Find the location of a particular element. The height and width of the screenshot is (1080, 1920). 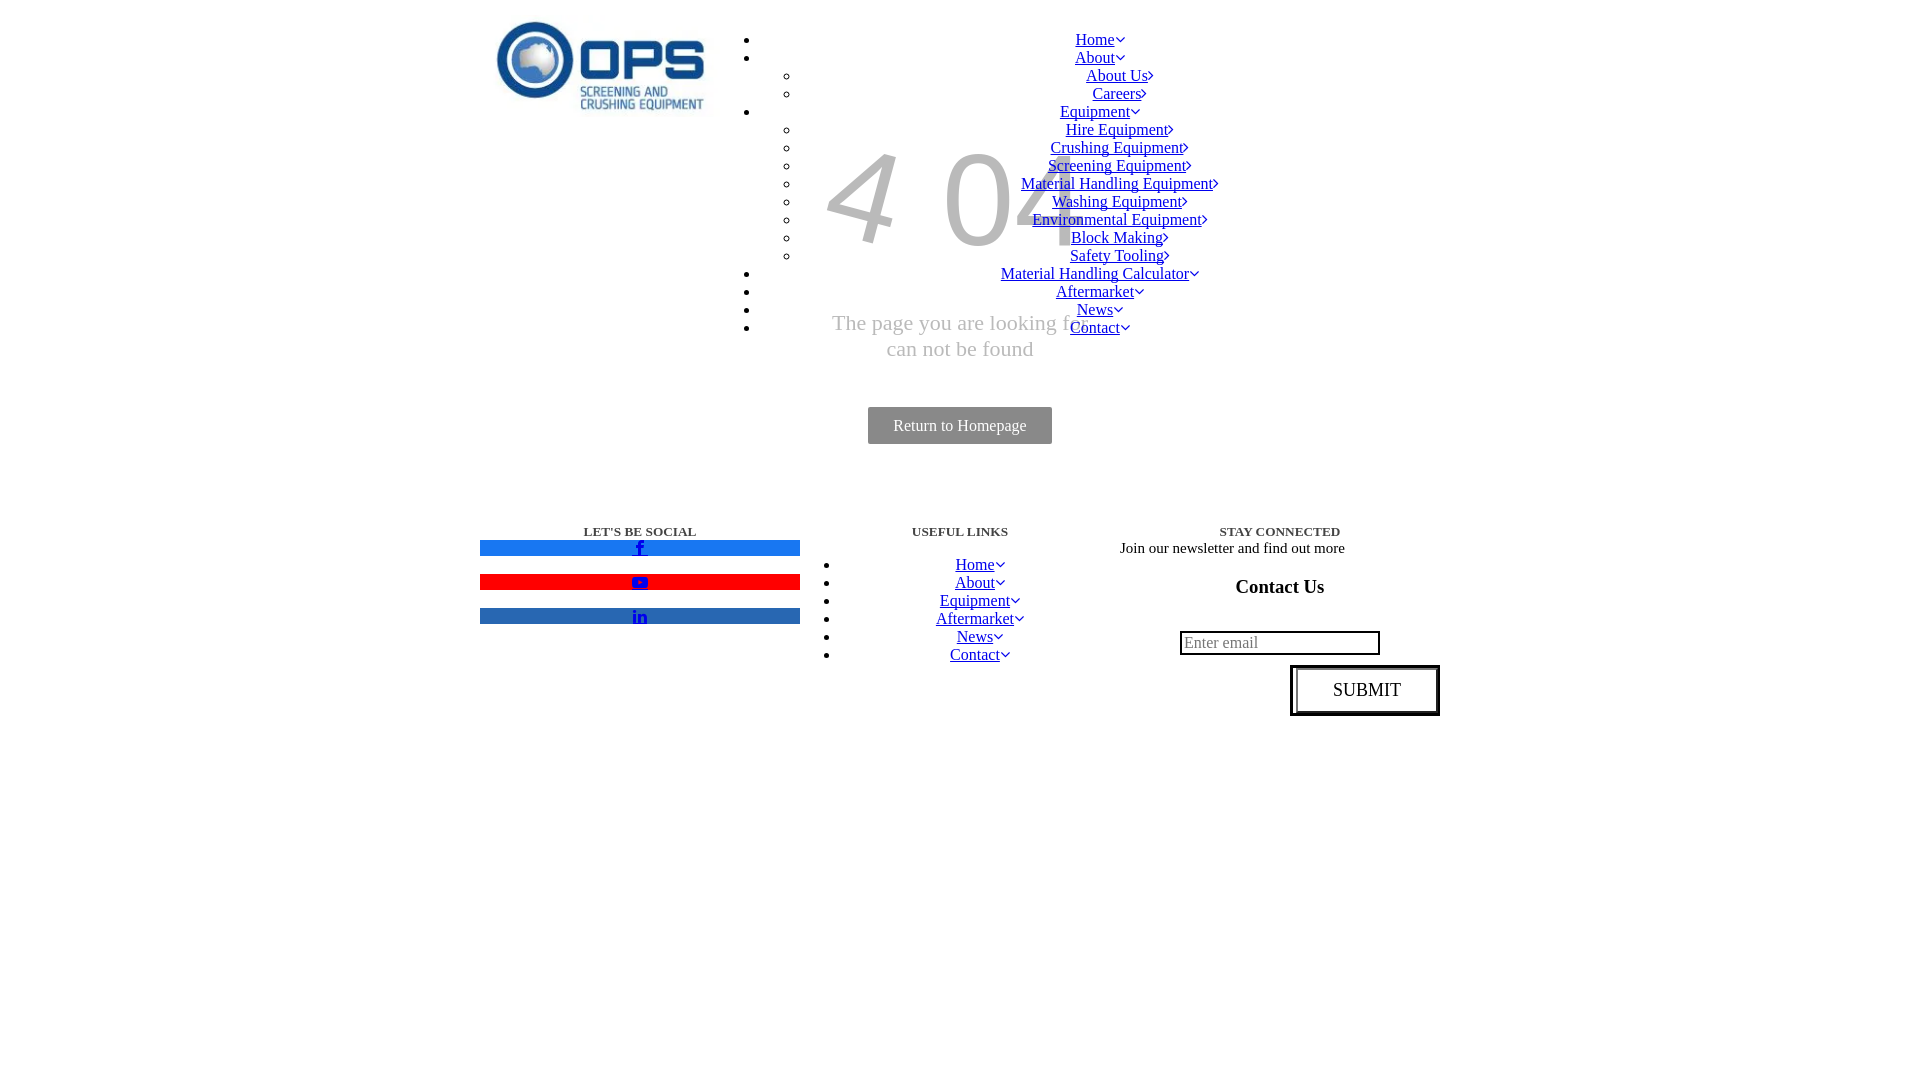

Return to Homepage is located at coordinates (960, 426).